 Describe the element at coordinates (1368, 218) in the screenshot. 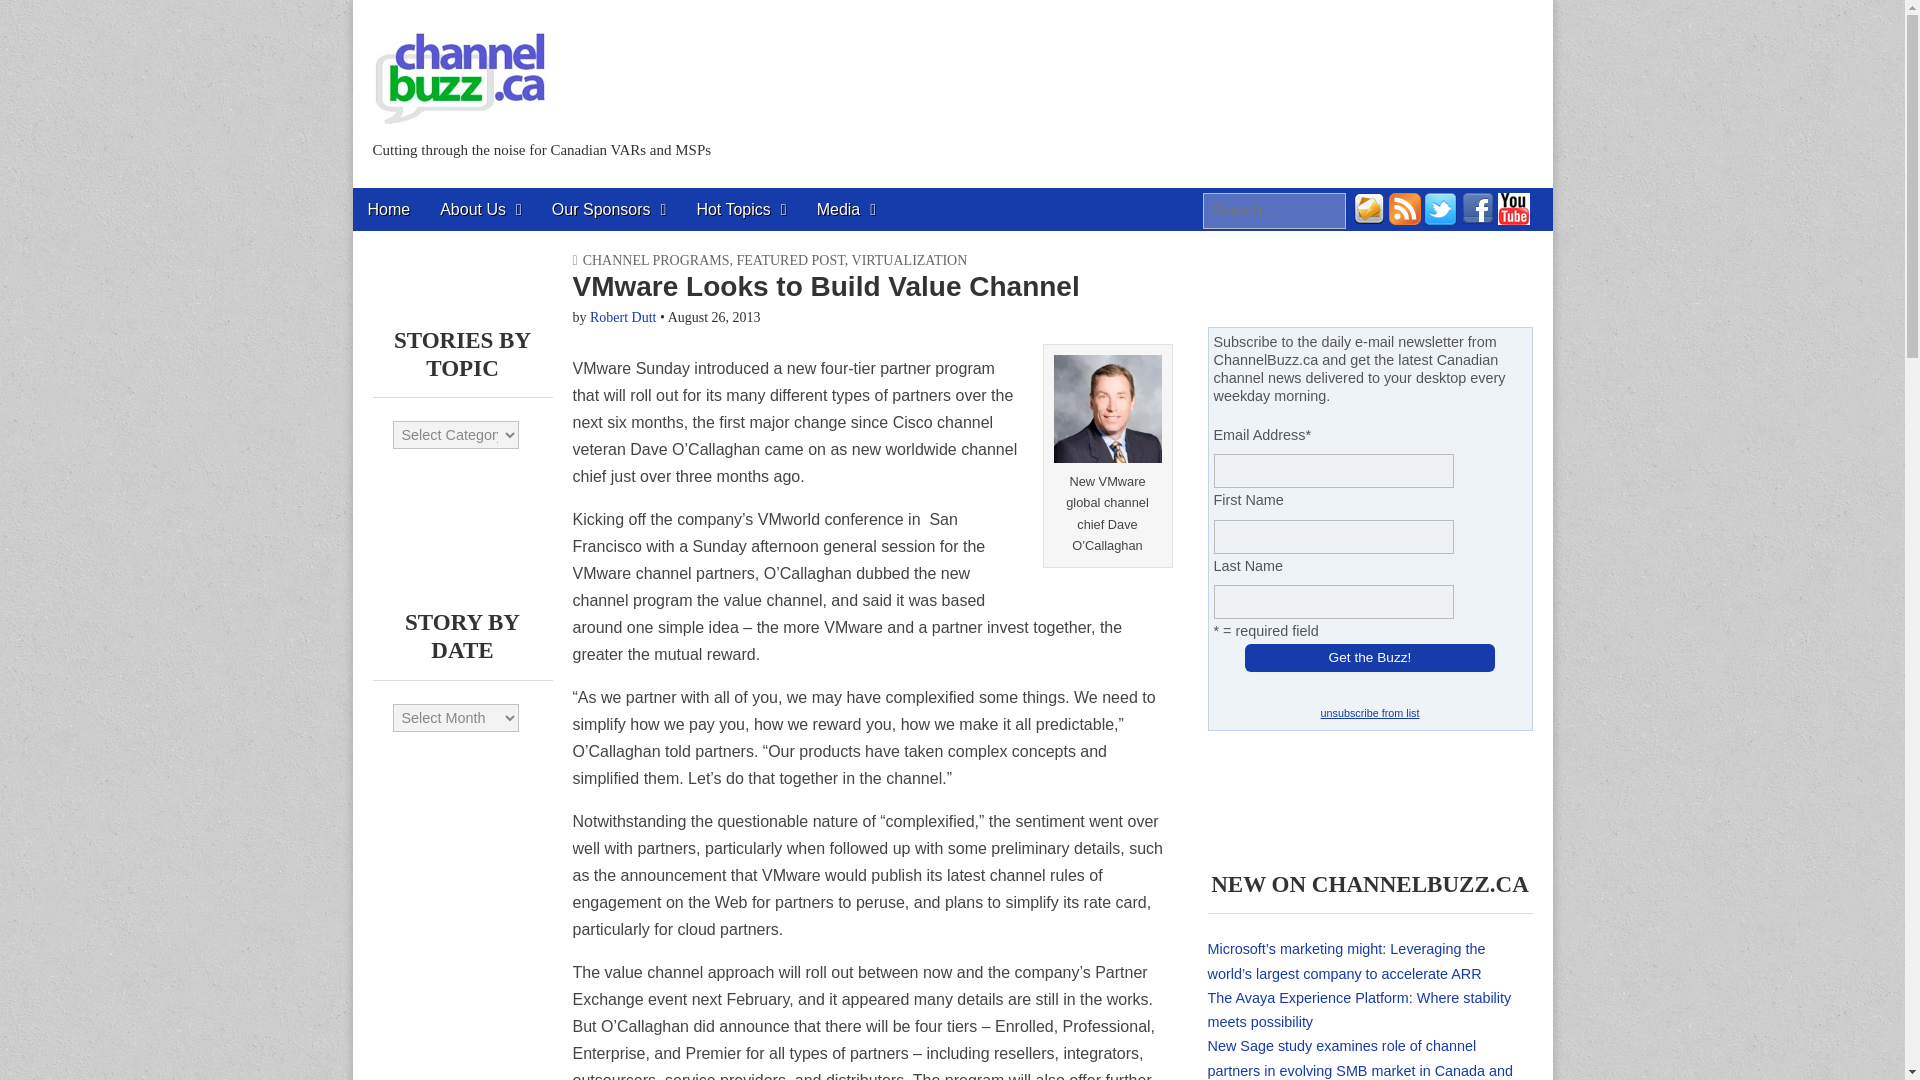

I see `Subscribe to the ChannelBuzz.ca Daily Buzz e-mail newsletter` at that location.